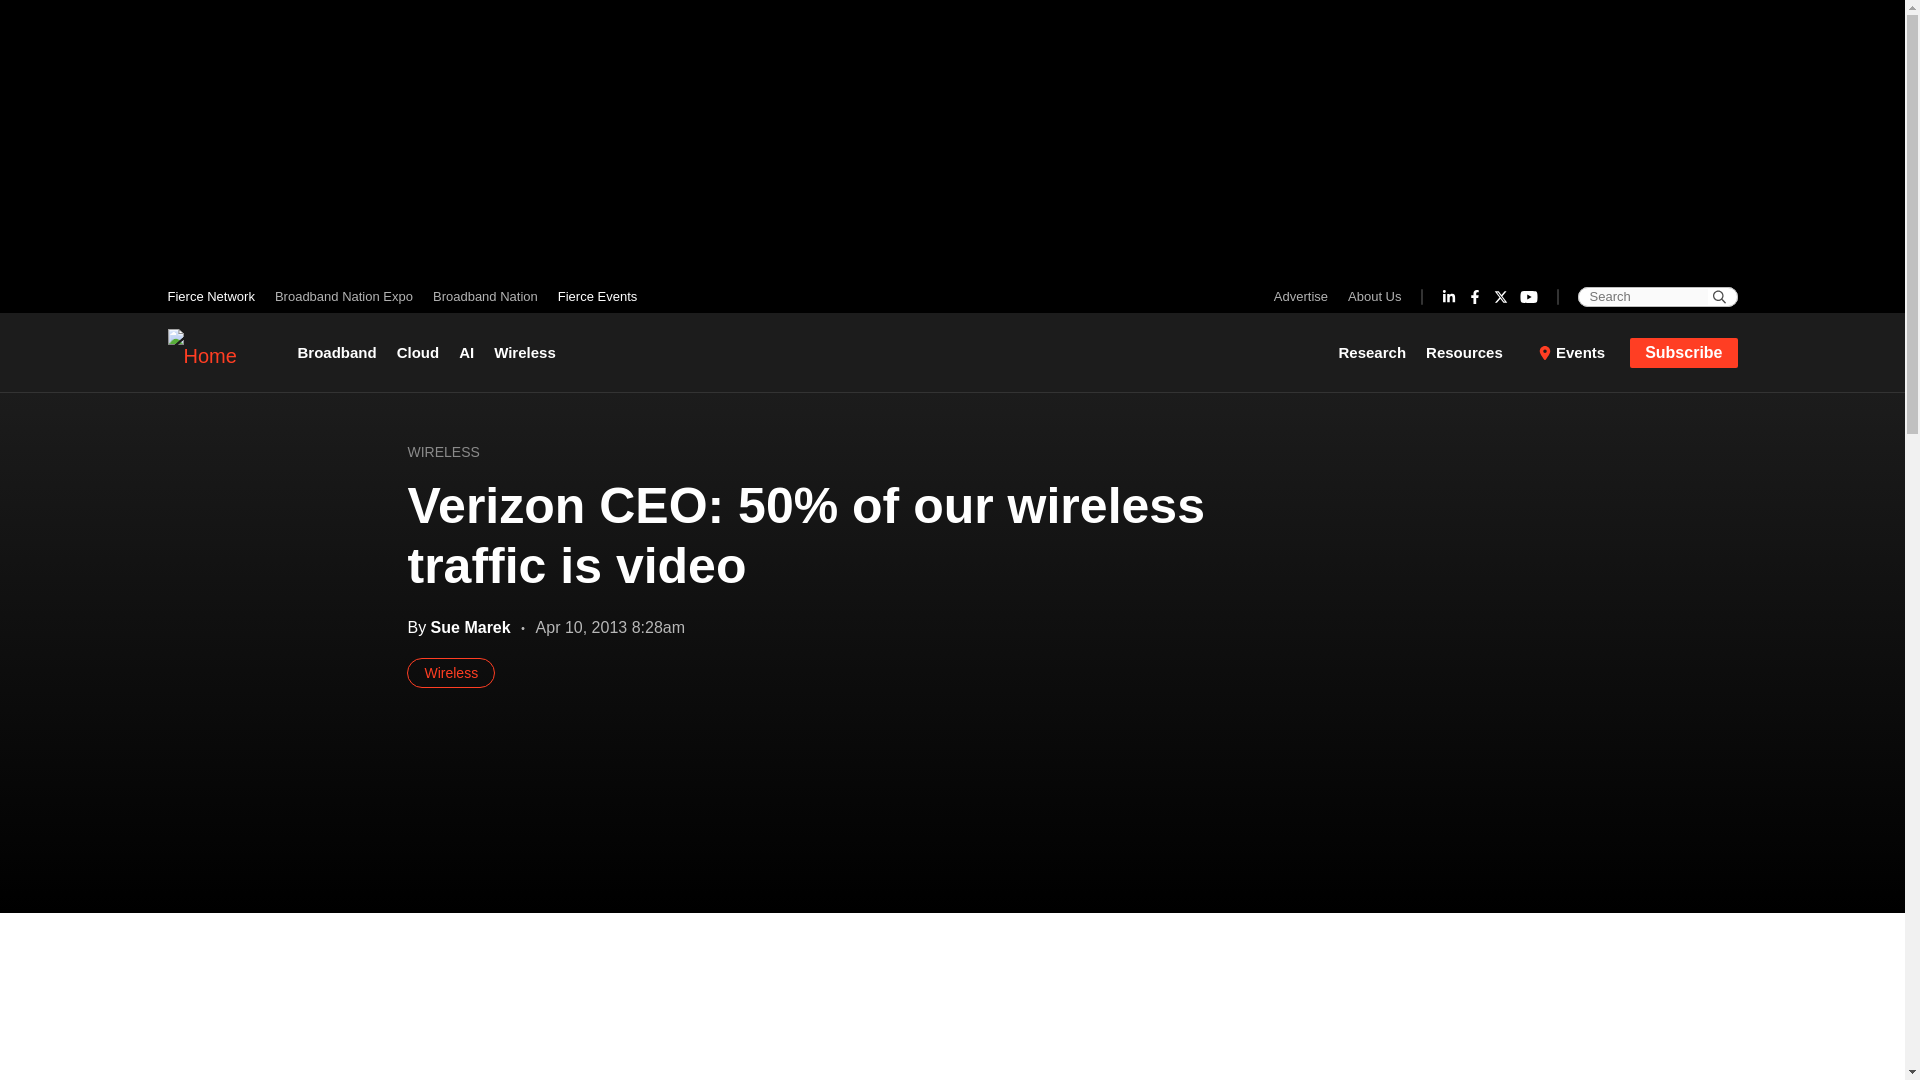 This screenshot has width=1920, height=1080. I want to click on Broadband Nation, so click(484, 296).